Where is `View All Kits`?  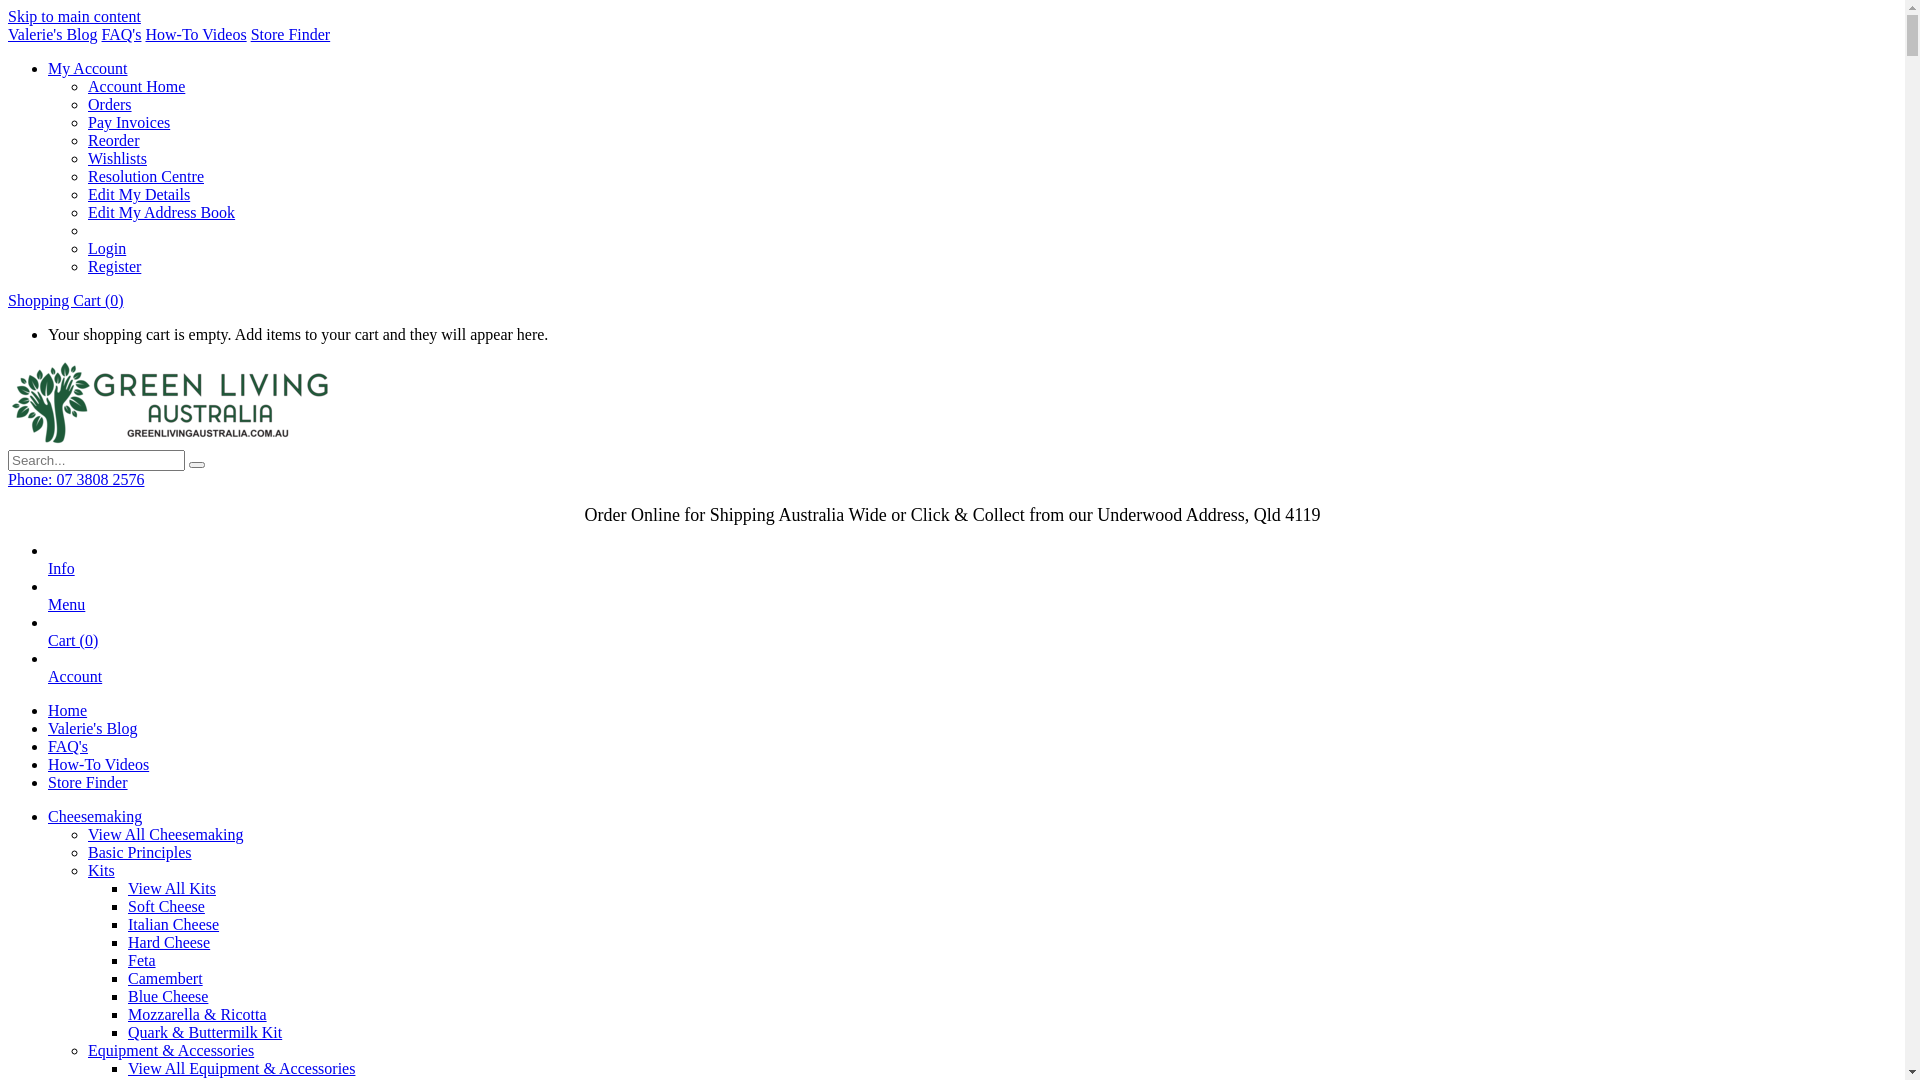
View All Kits is located at coordinates (172, 888).